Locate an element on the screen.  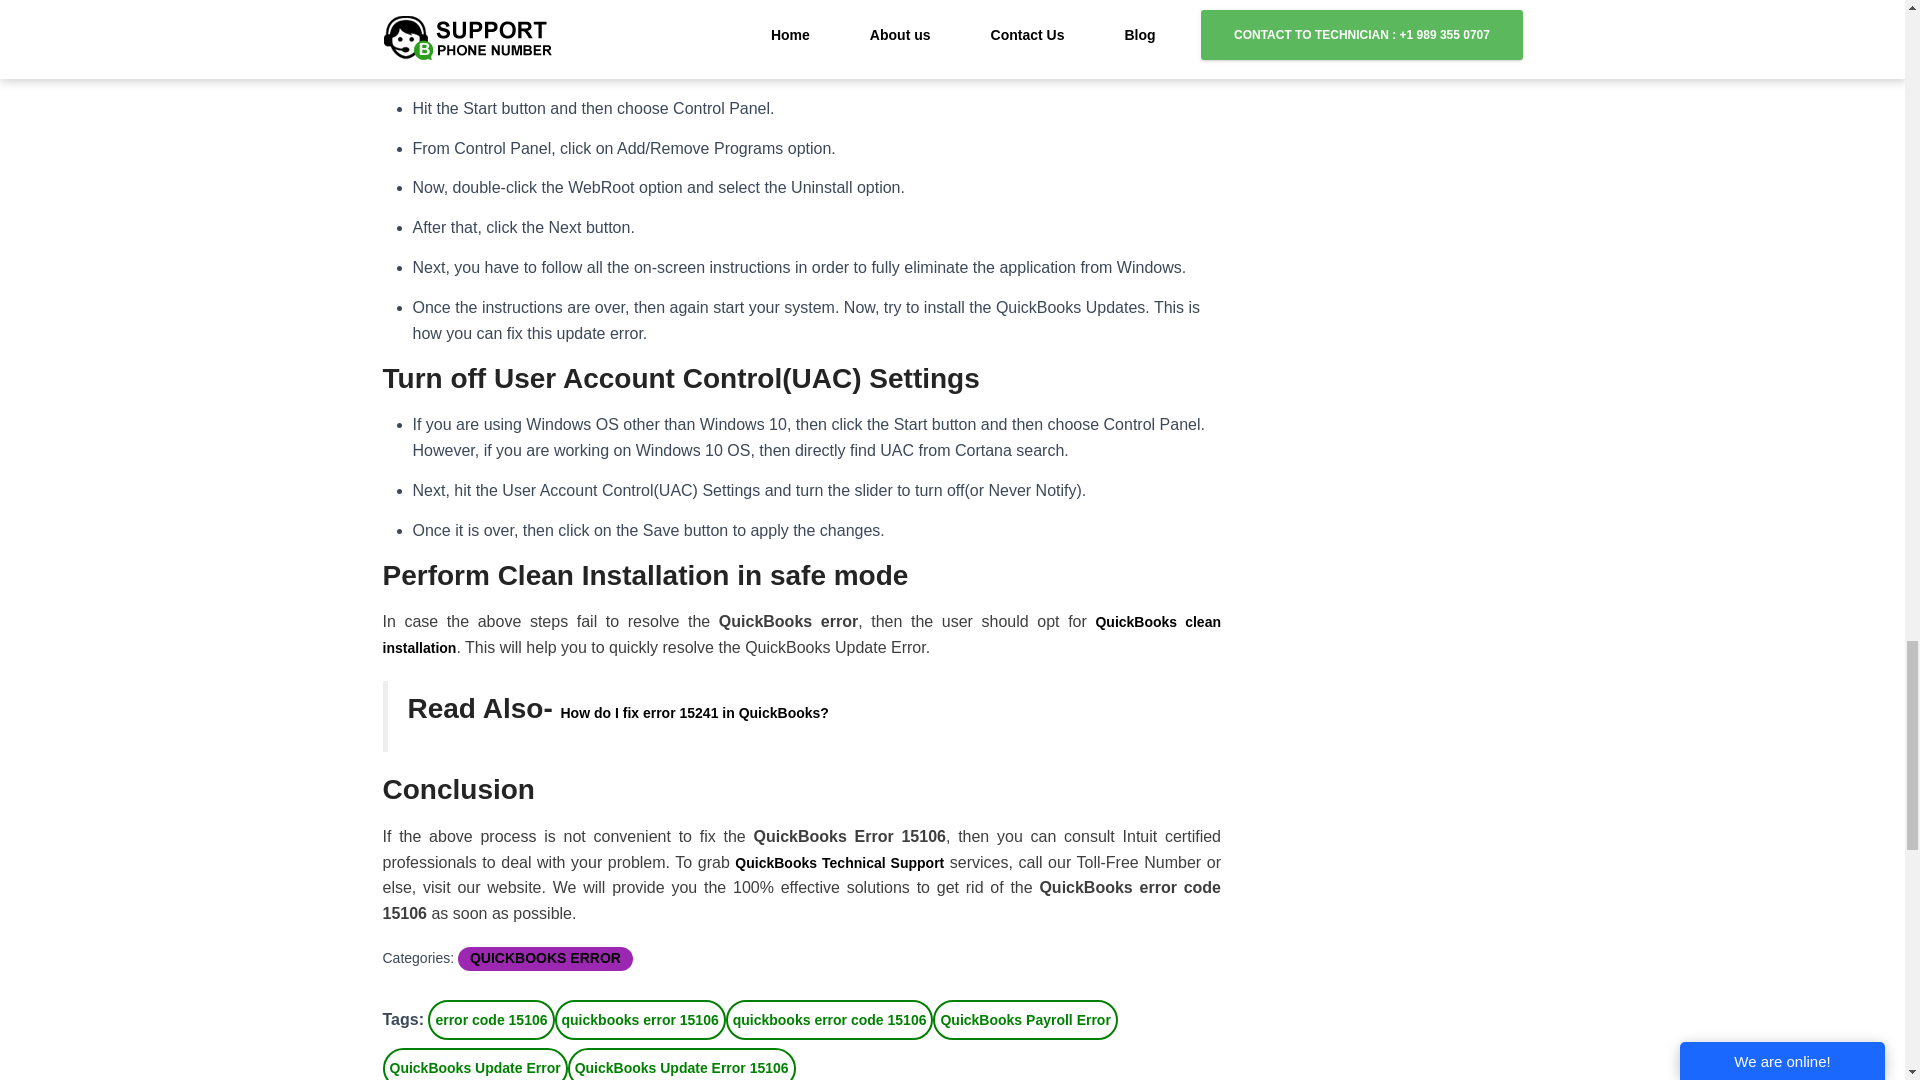
quickbooks error code 15106 is located at coordinates (829, 1020).